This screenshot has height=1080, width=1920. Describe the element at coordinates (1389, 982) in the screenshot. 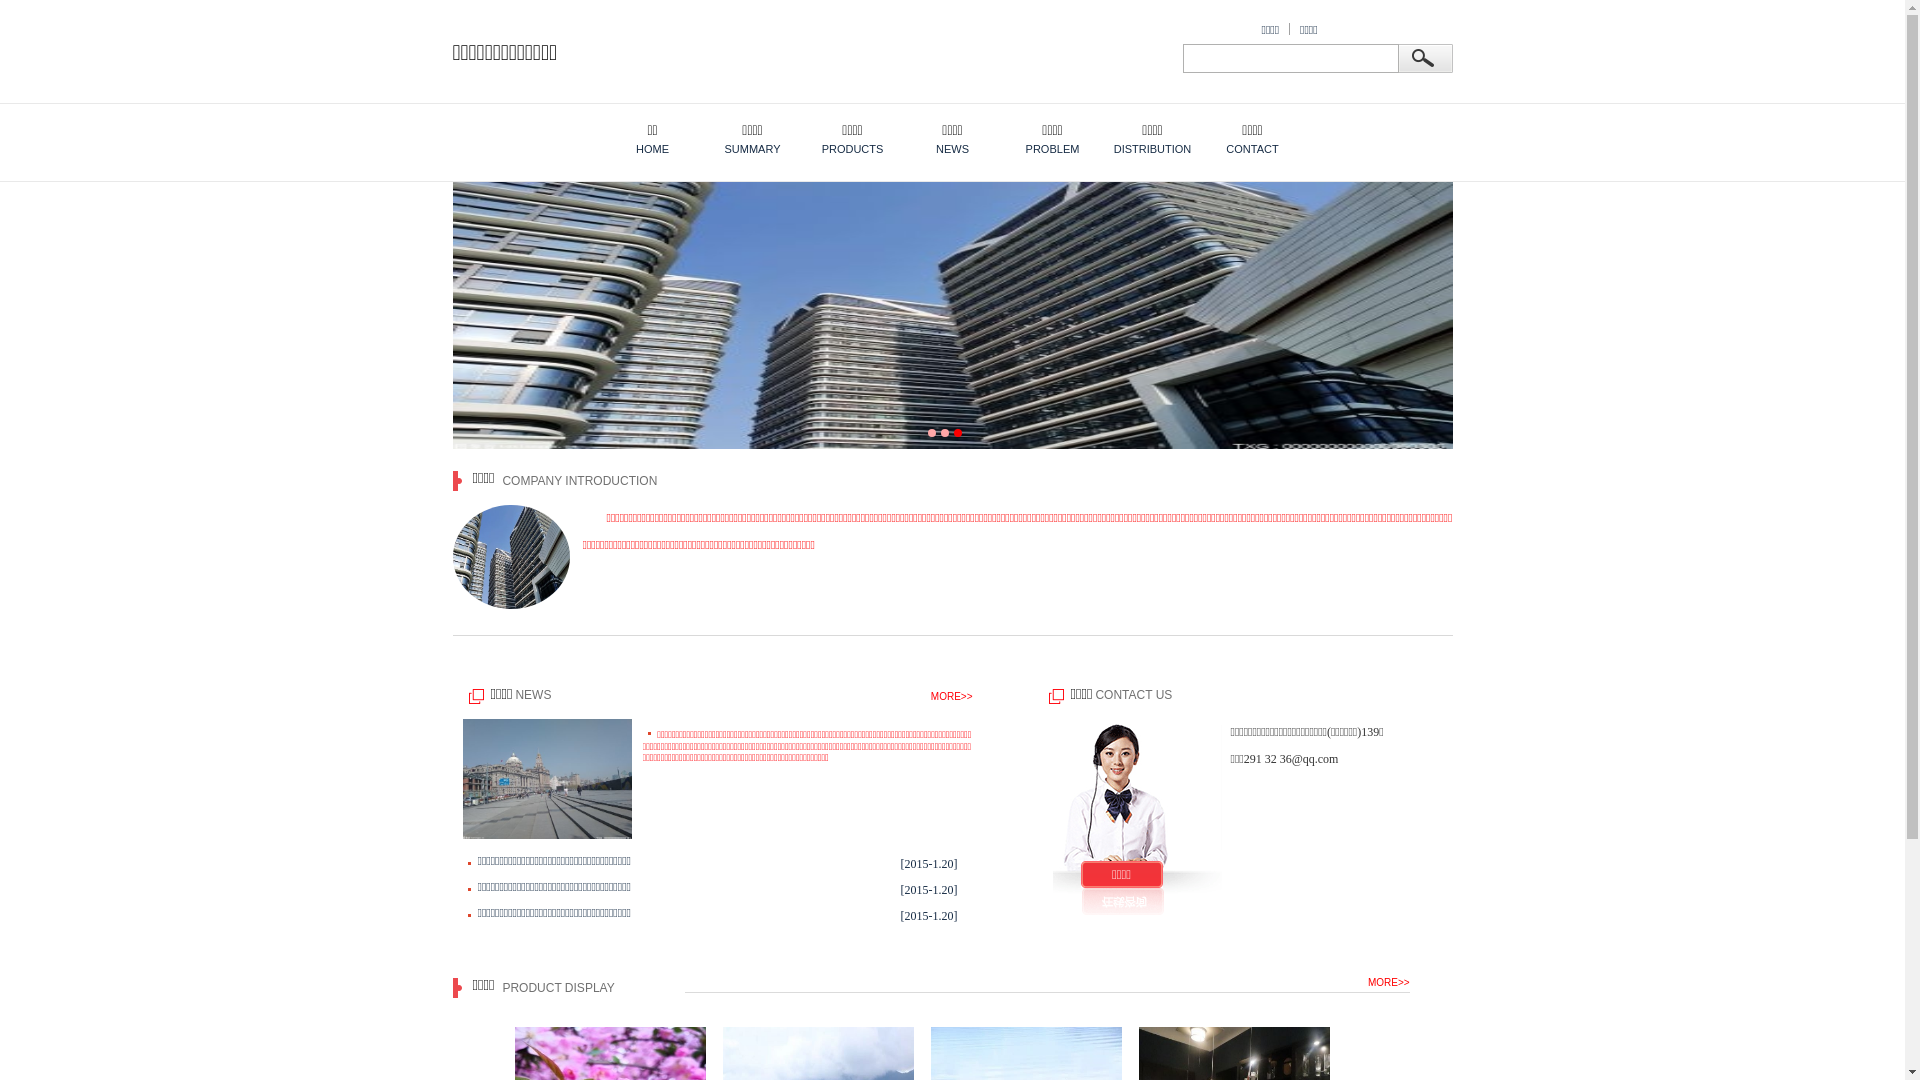

I see `MORE>>` at that location.